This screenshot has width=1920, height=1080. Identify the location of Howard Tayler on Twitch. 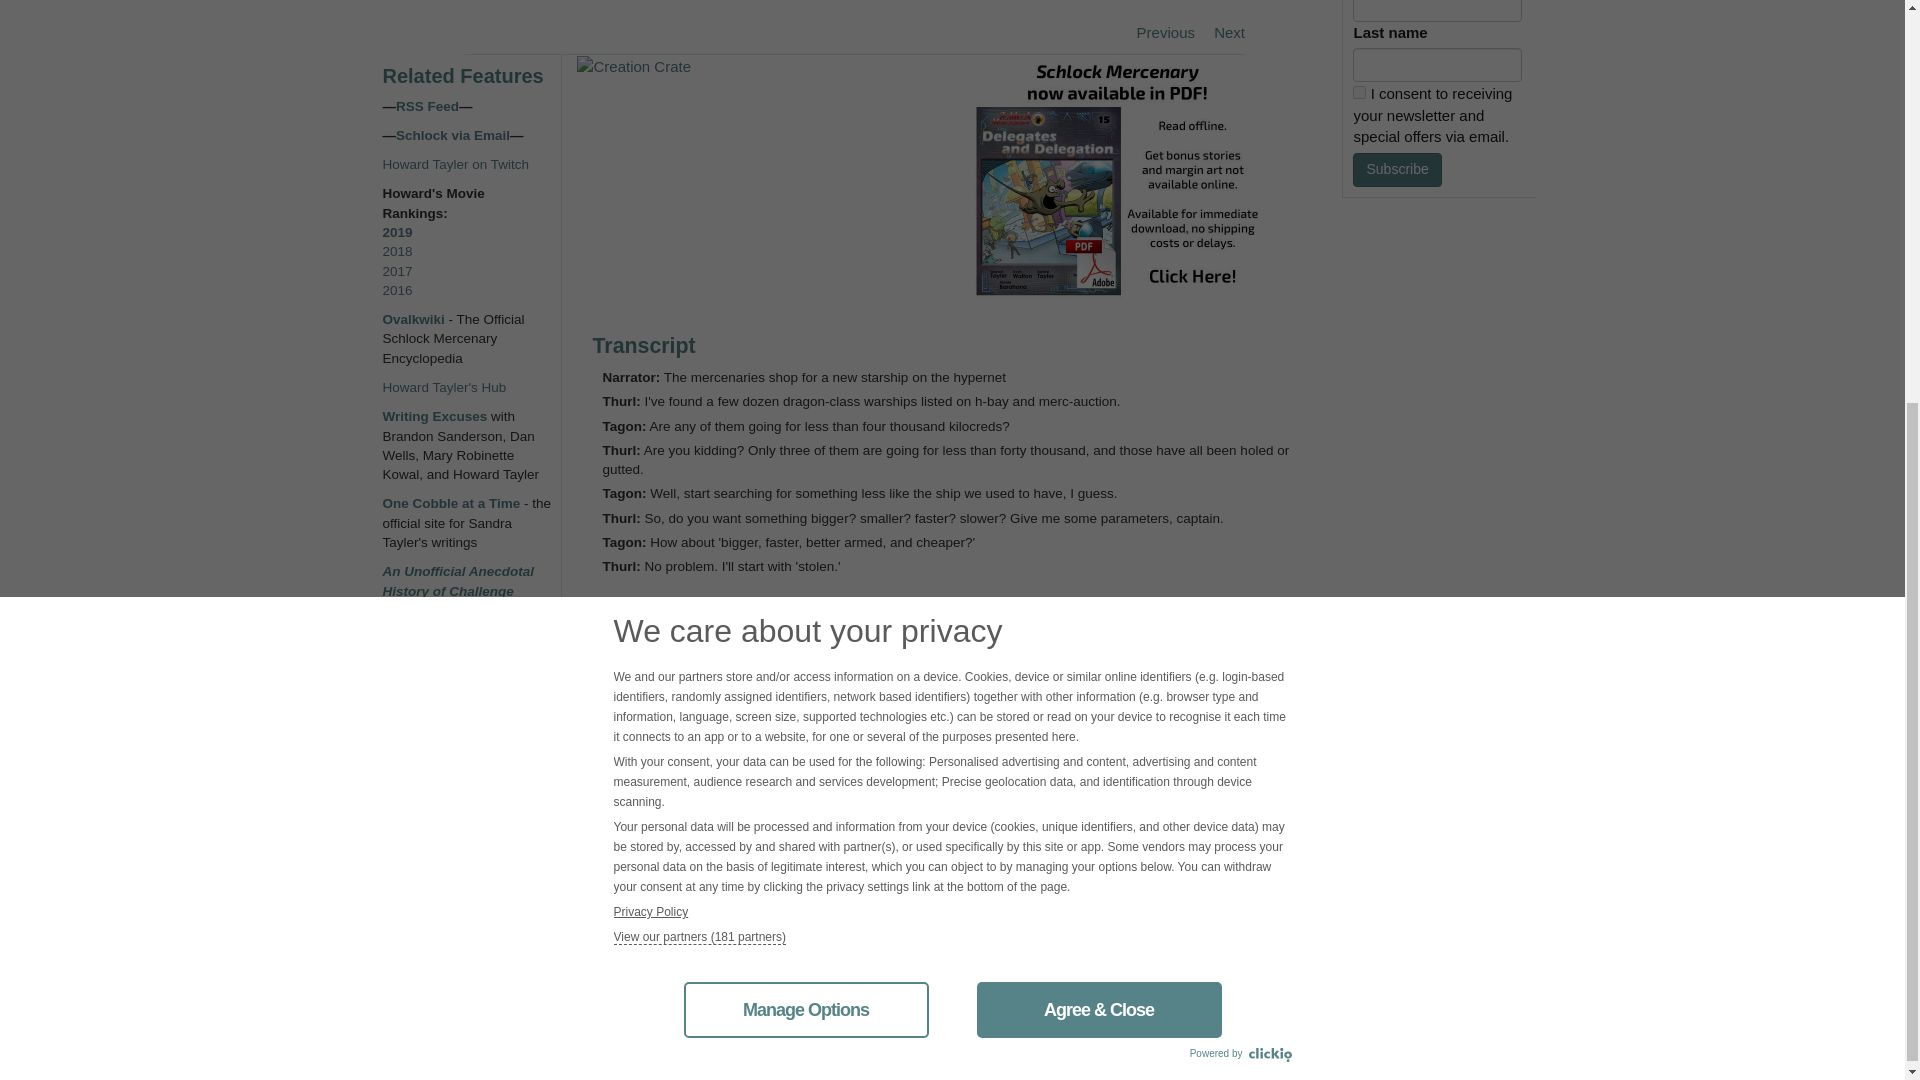
(456, 164).